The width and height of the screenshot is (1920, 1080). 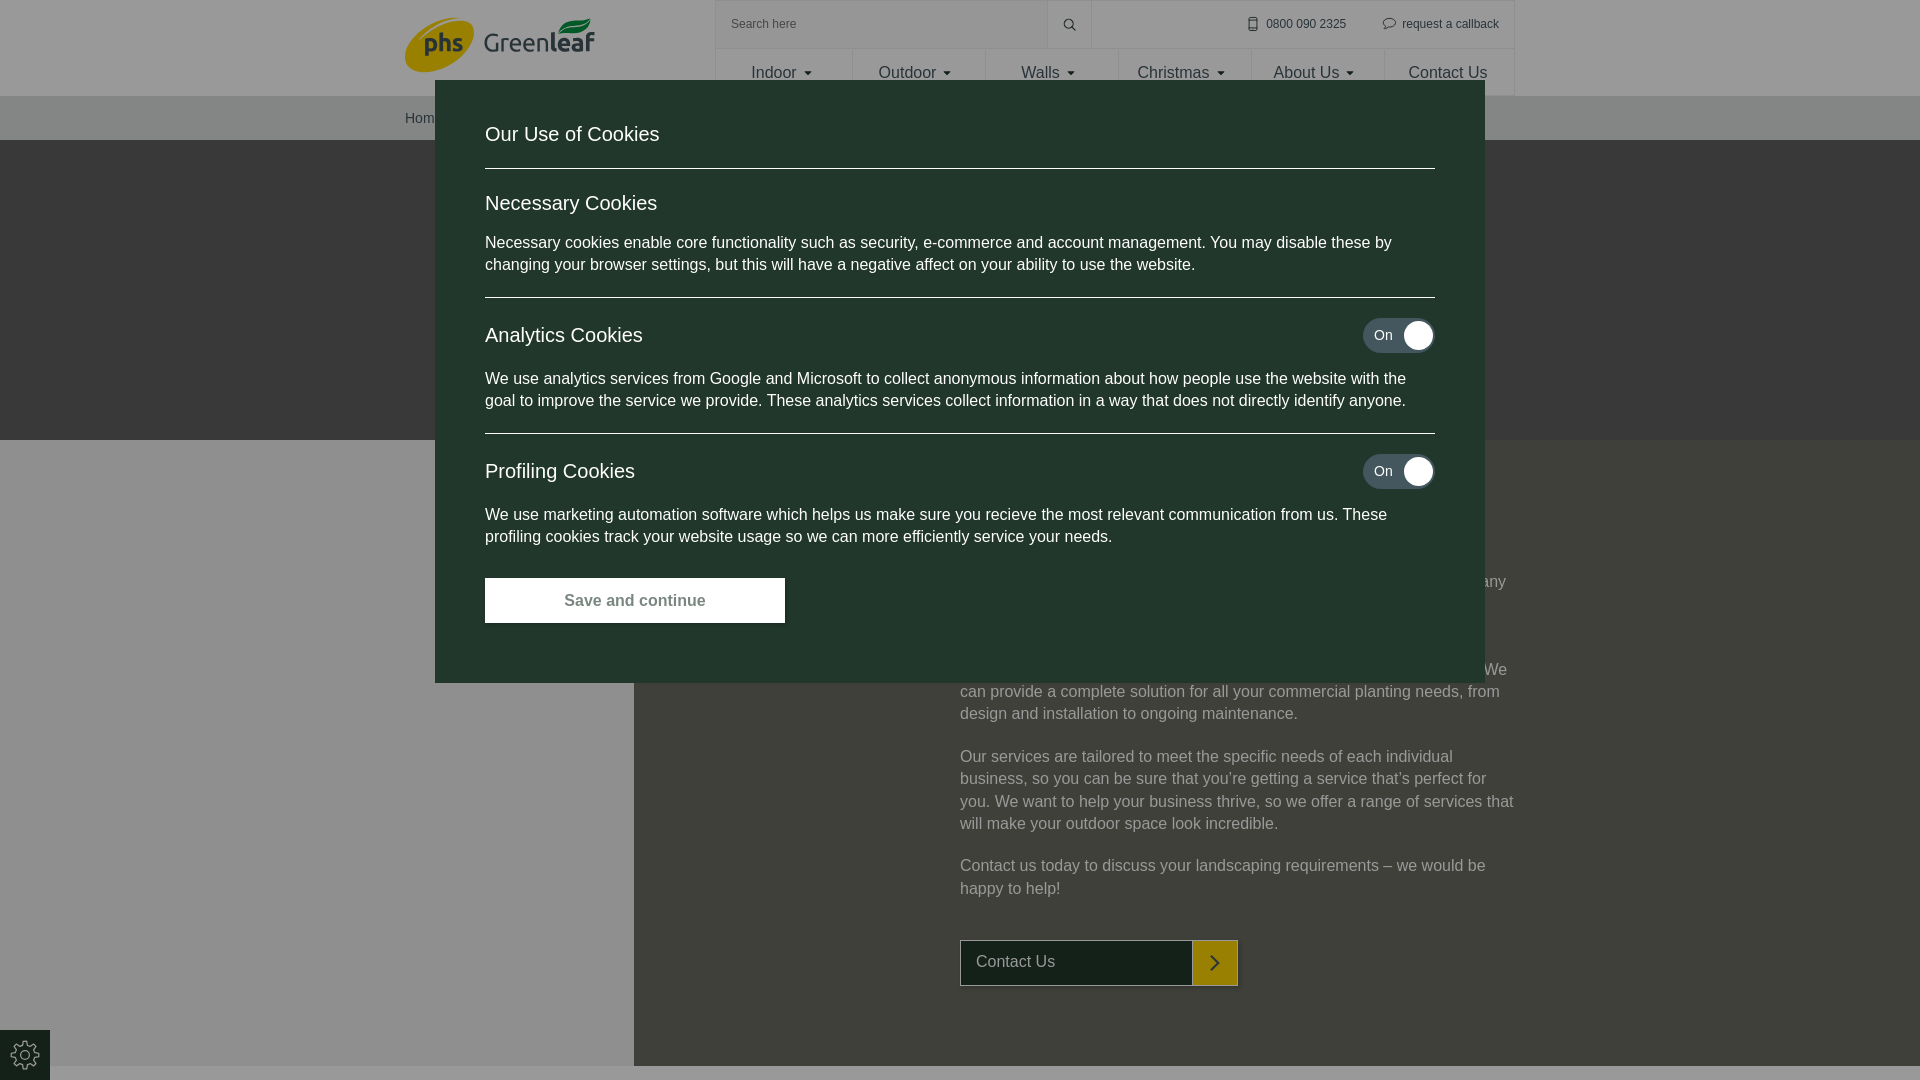 What do you see at coordinates (1069, 24) in the screenshot?
I see `Submit search` at bounding box center [1069, 24].